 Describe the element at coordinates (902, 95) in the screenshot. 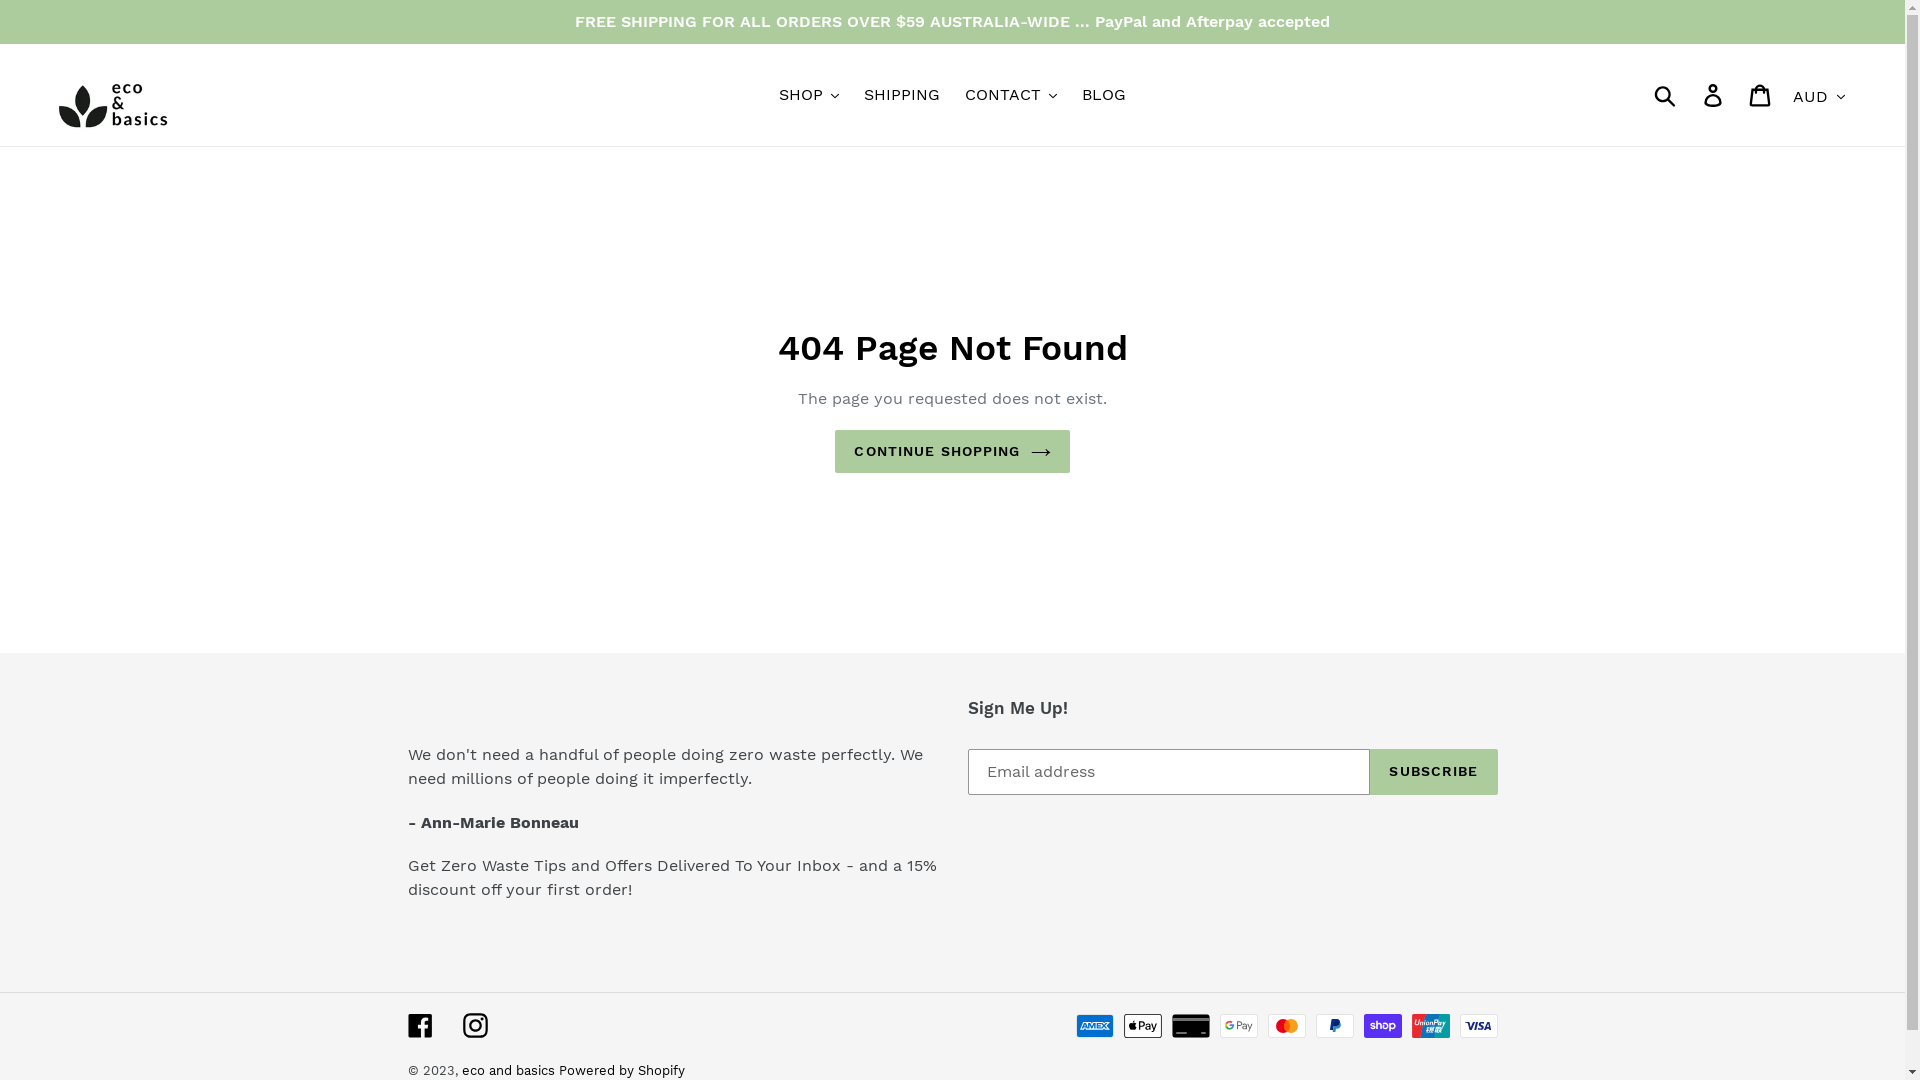

I see `SHIPPING` at that location.